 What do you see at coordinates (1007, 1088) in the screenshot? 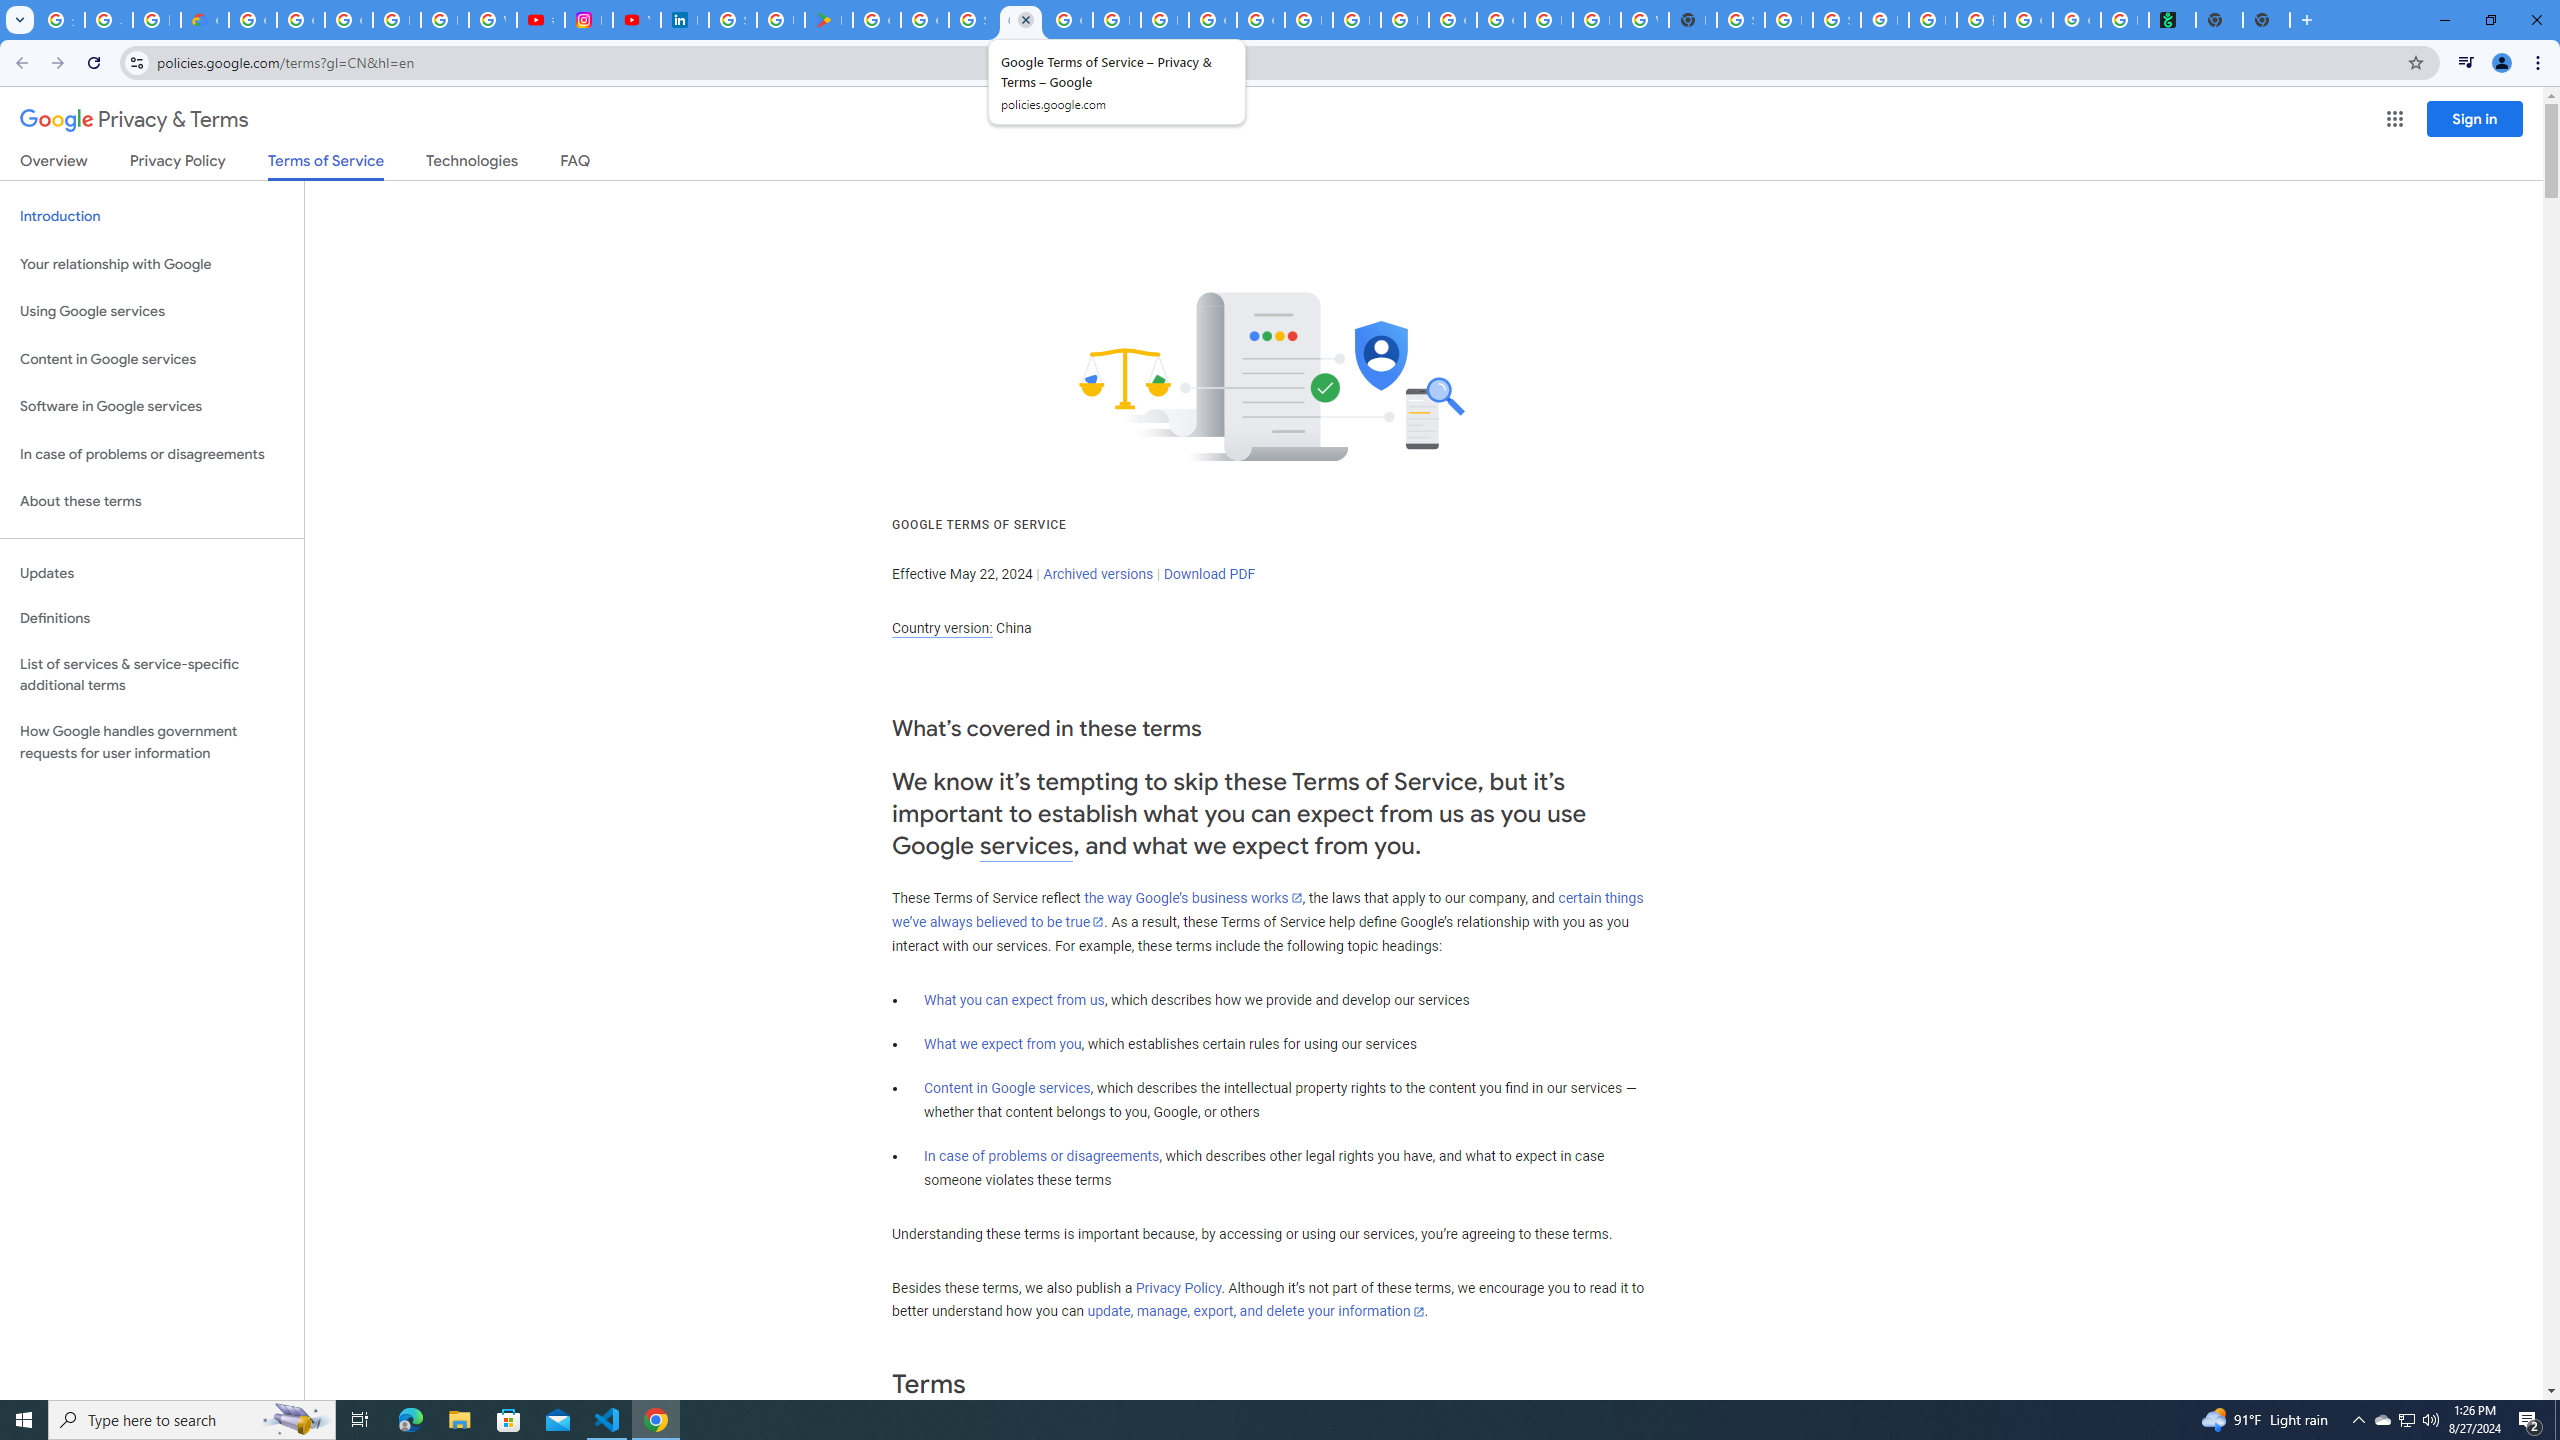
I see `Content in Google services` at bounding box center [1007, 1088].